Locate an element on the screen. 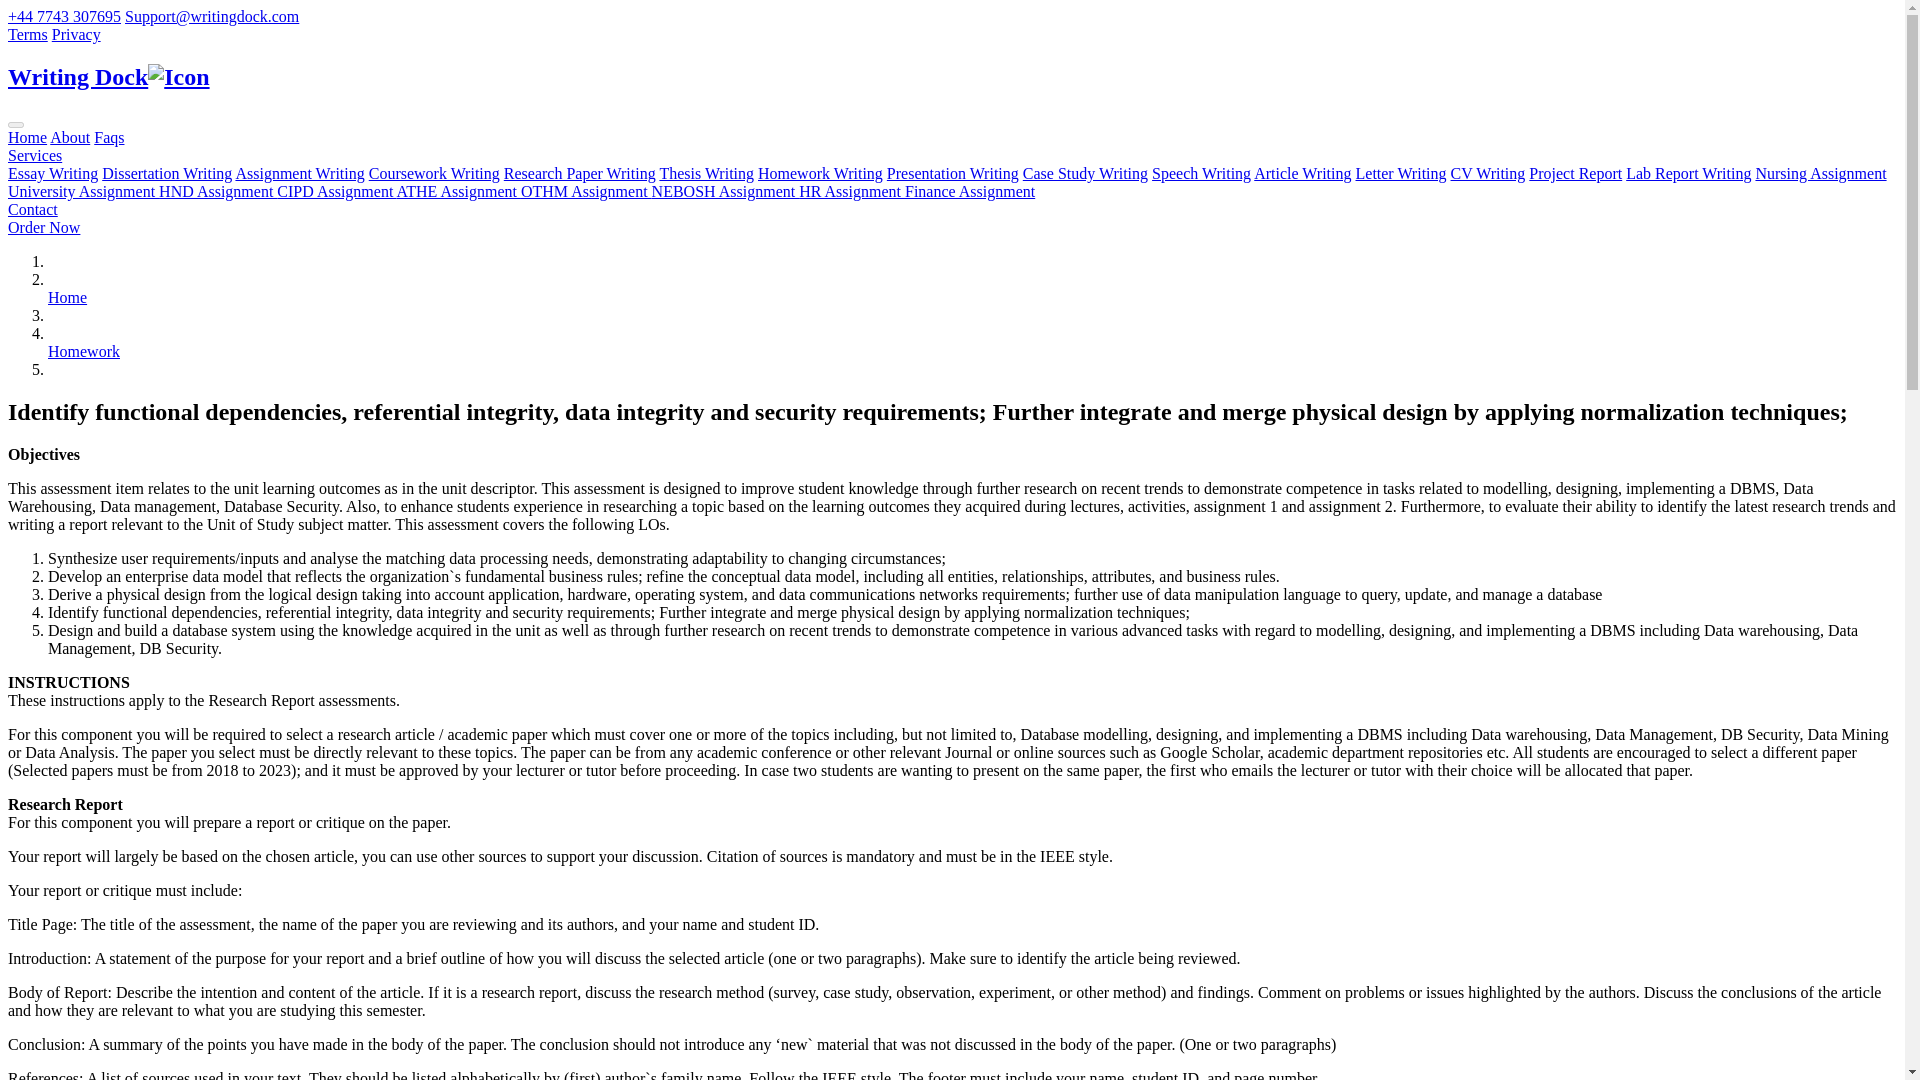 The height and width of the screenshot is (1080, 1920). Assignment Writing is located at coordinates (299, 174).